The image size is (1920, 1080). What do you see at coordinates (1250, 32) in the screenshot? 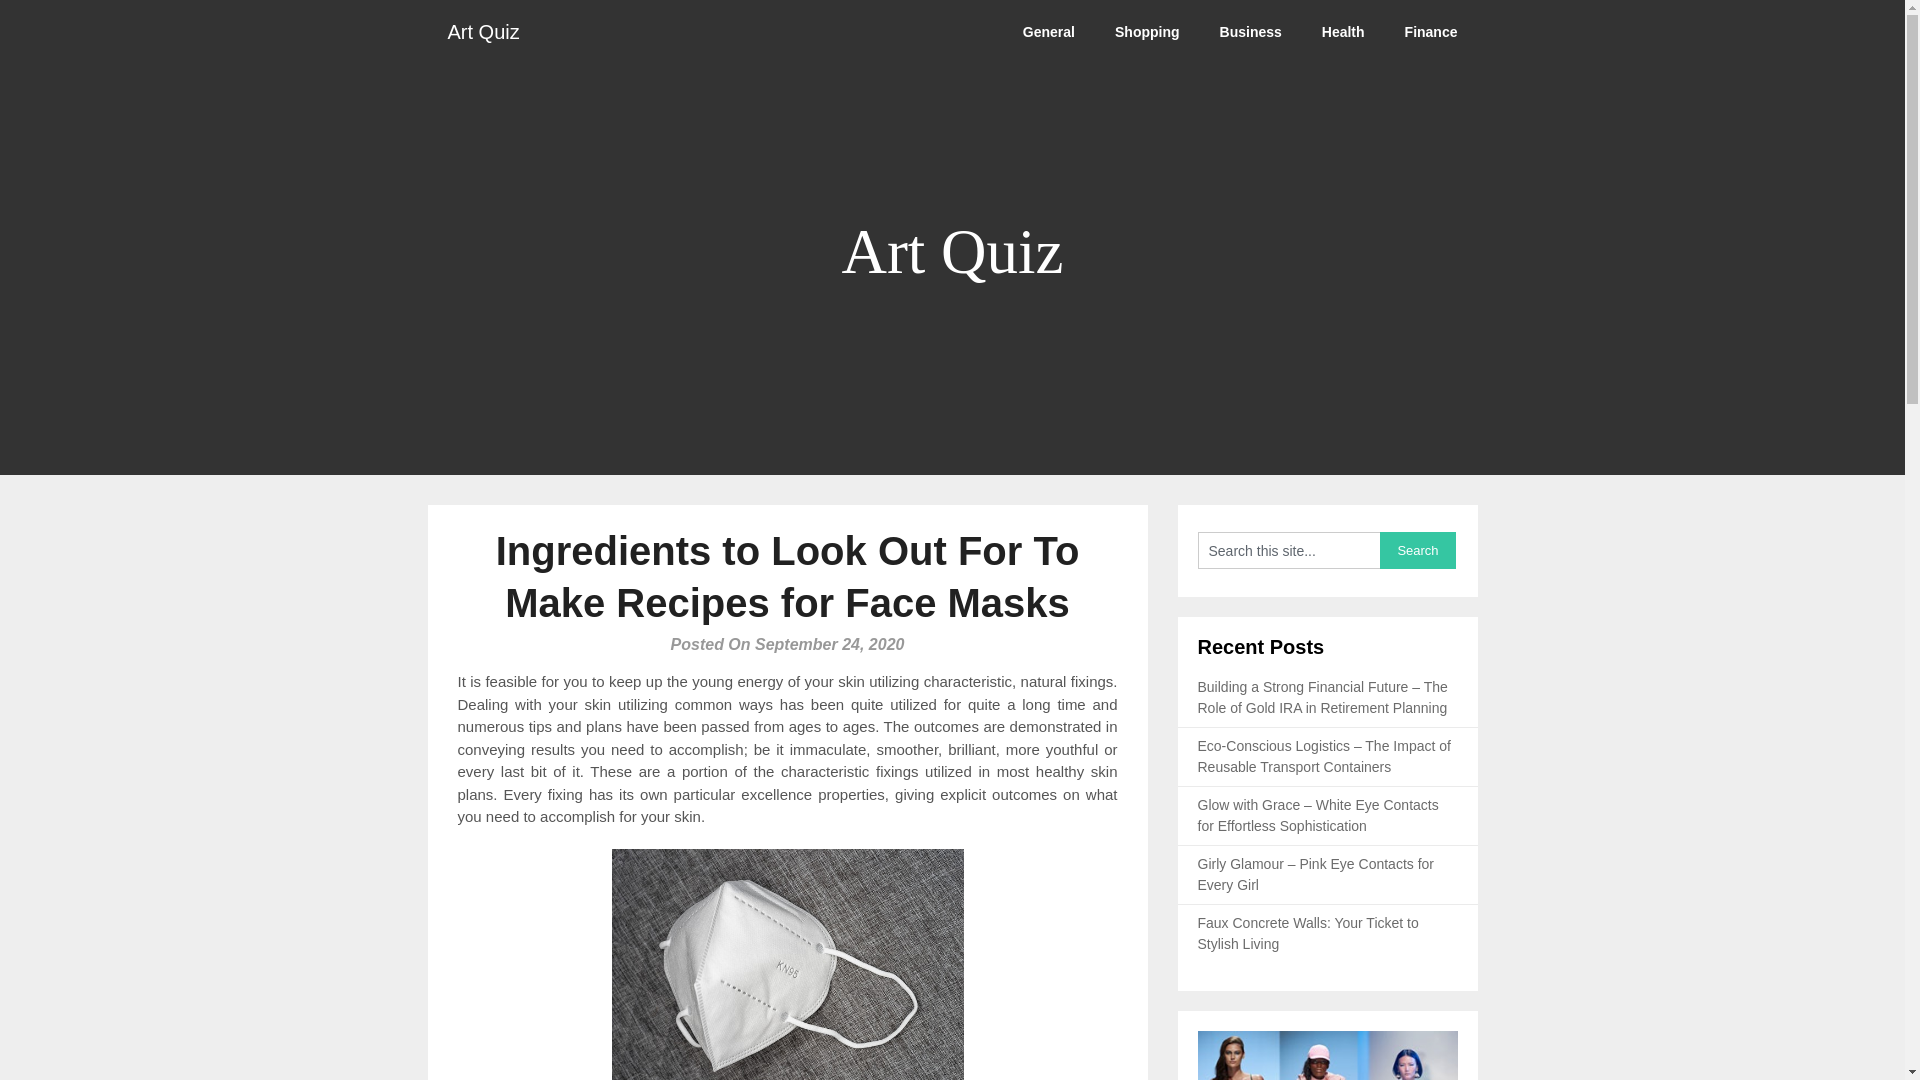
I see `Business` at bounding box center [1250, 32].